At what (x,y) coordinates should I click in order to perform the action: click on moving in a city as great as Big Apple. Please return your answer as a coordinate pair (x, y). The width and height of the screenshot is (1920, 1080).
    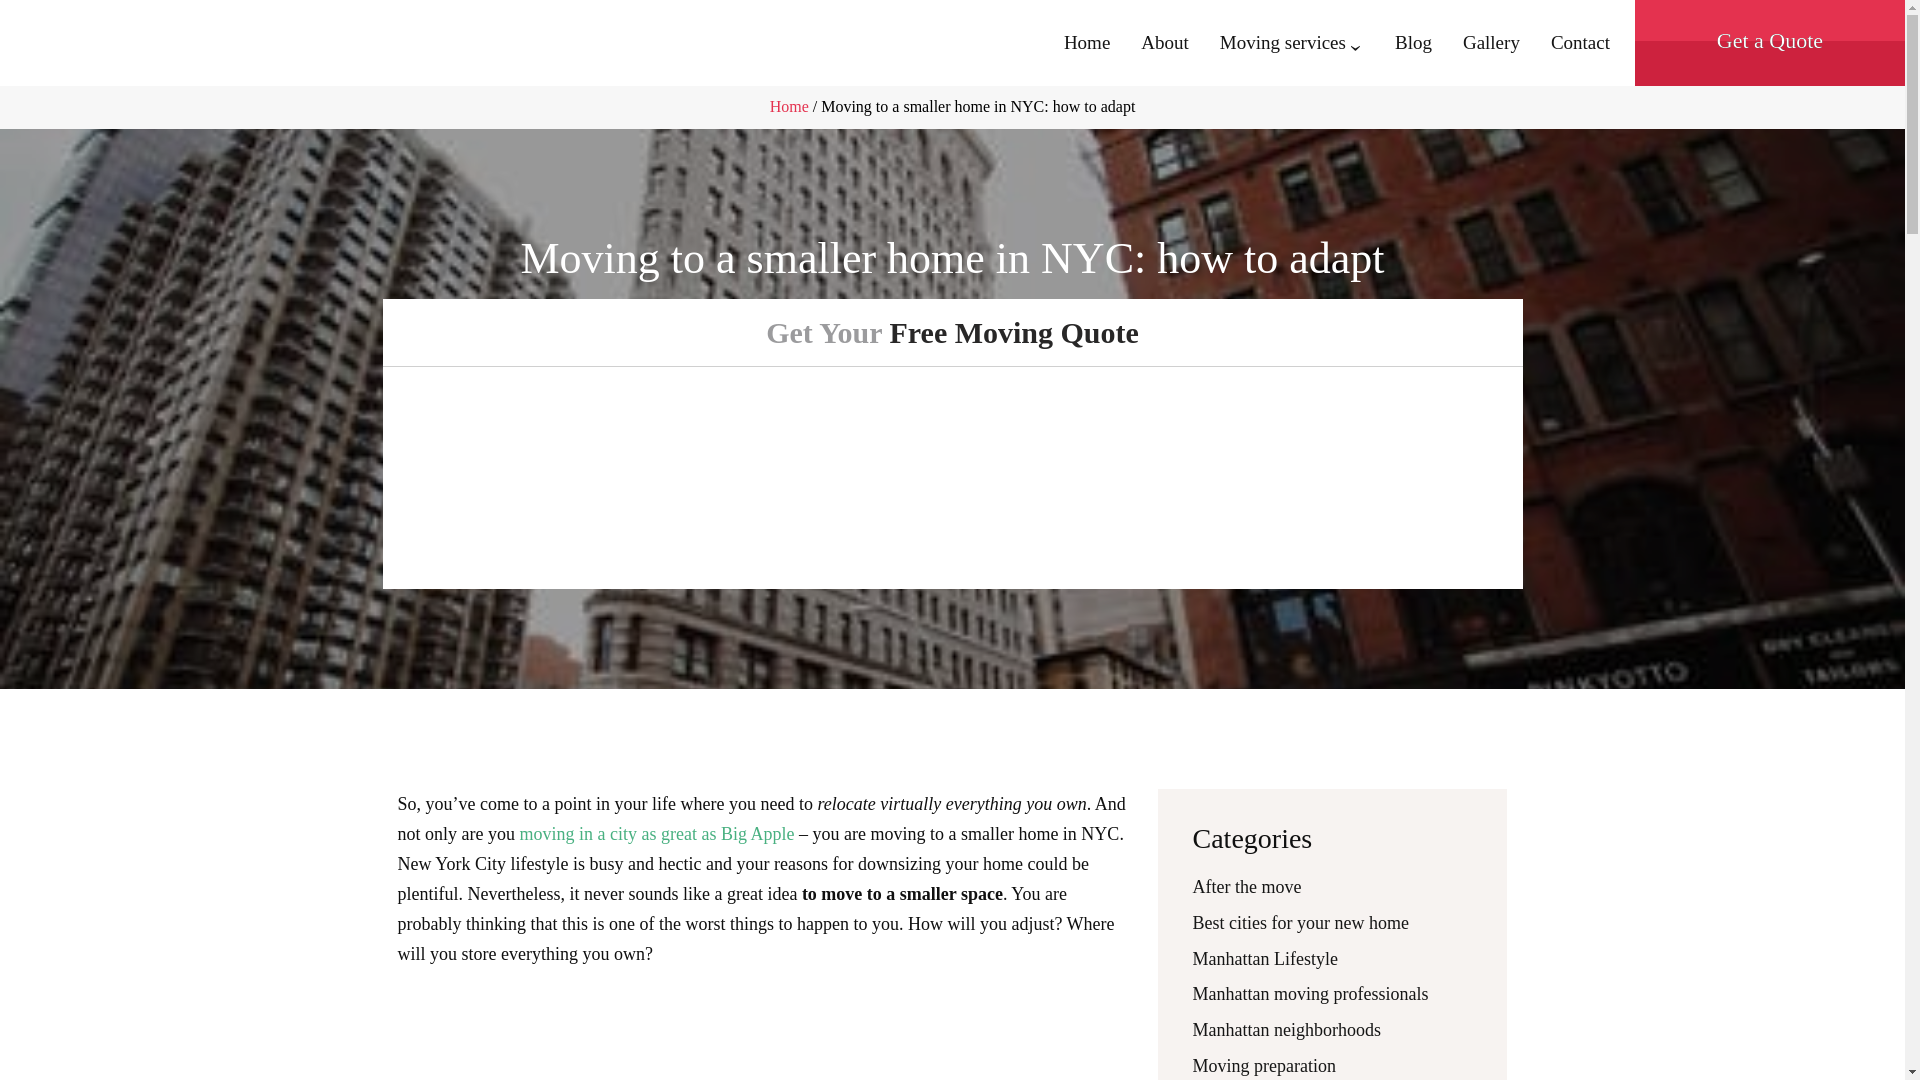
    Looking at the image, I should click on (656, 834).